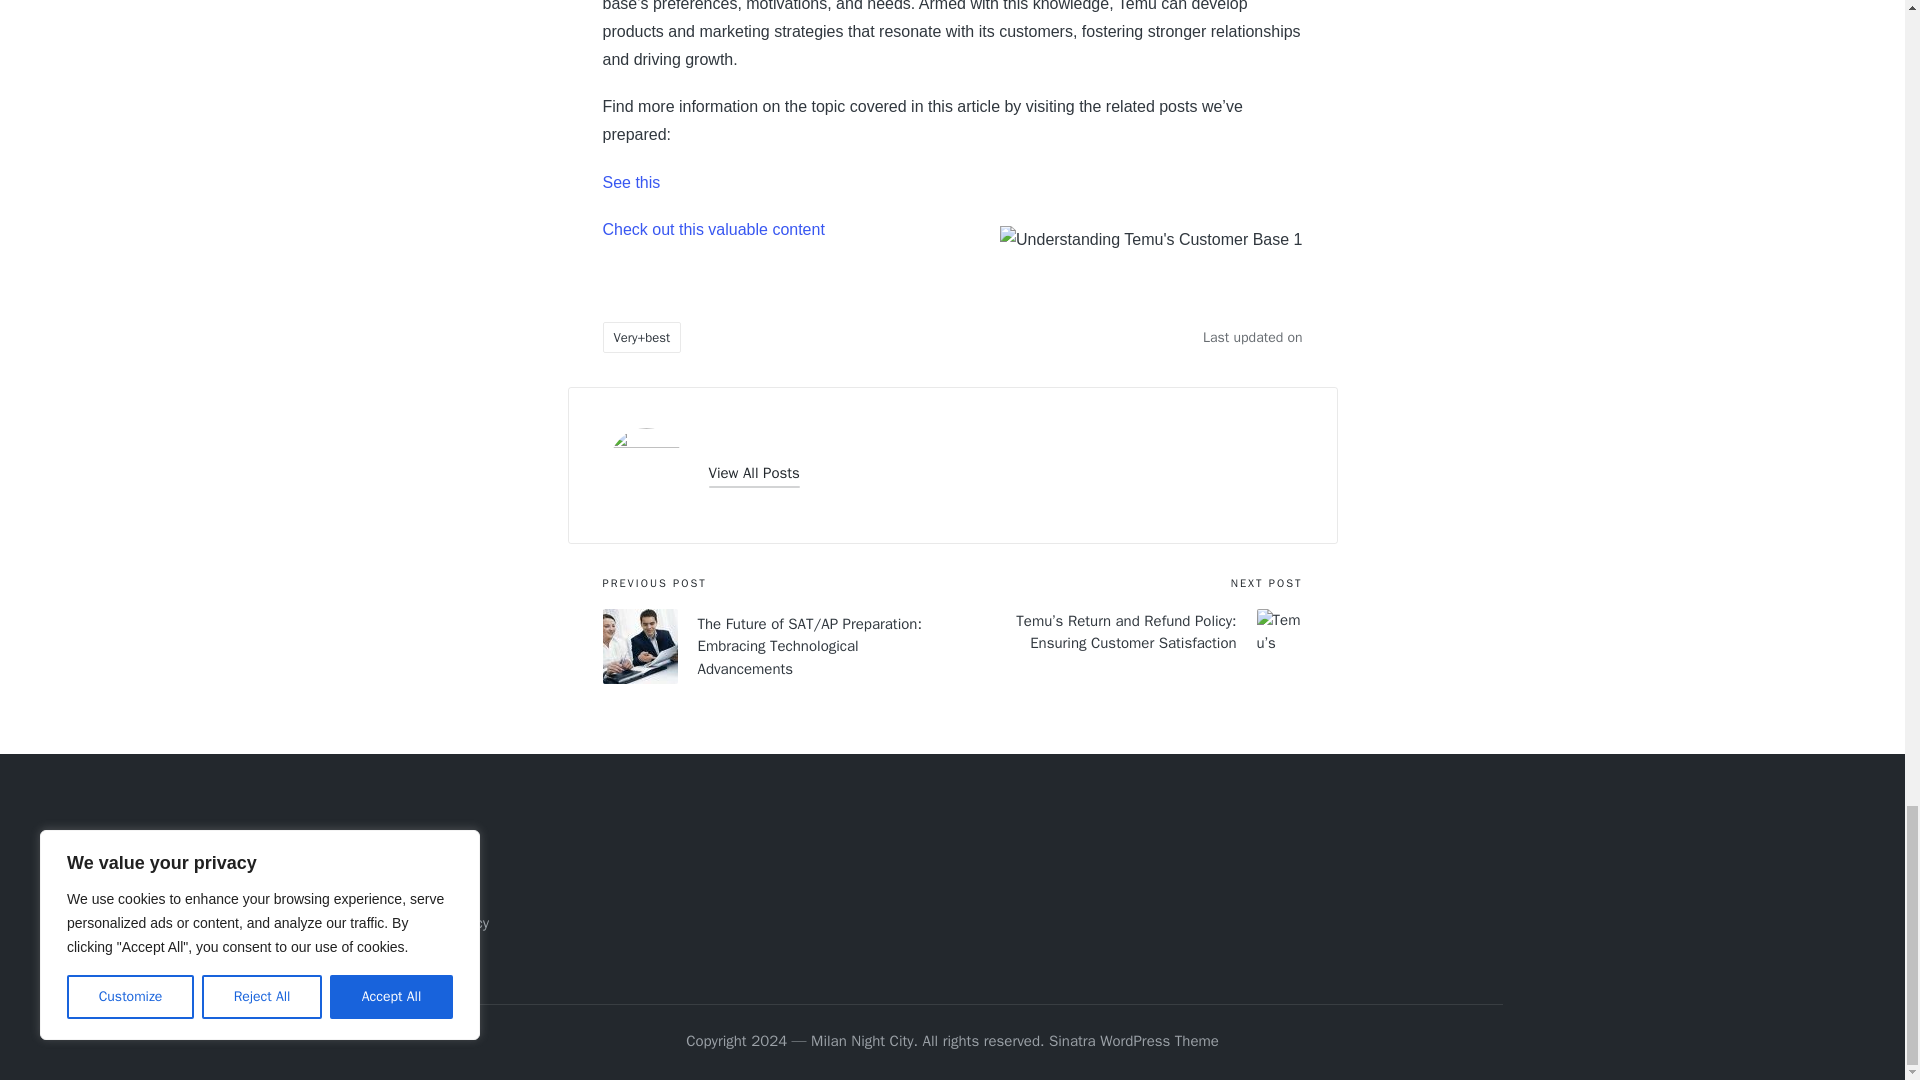 The height and width of the screenshot is (1080, 1920). Describe the element at coordinates (426, 890) in the screenshot. I see `Contact` at that location.